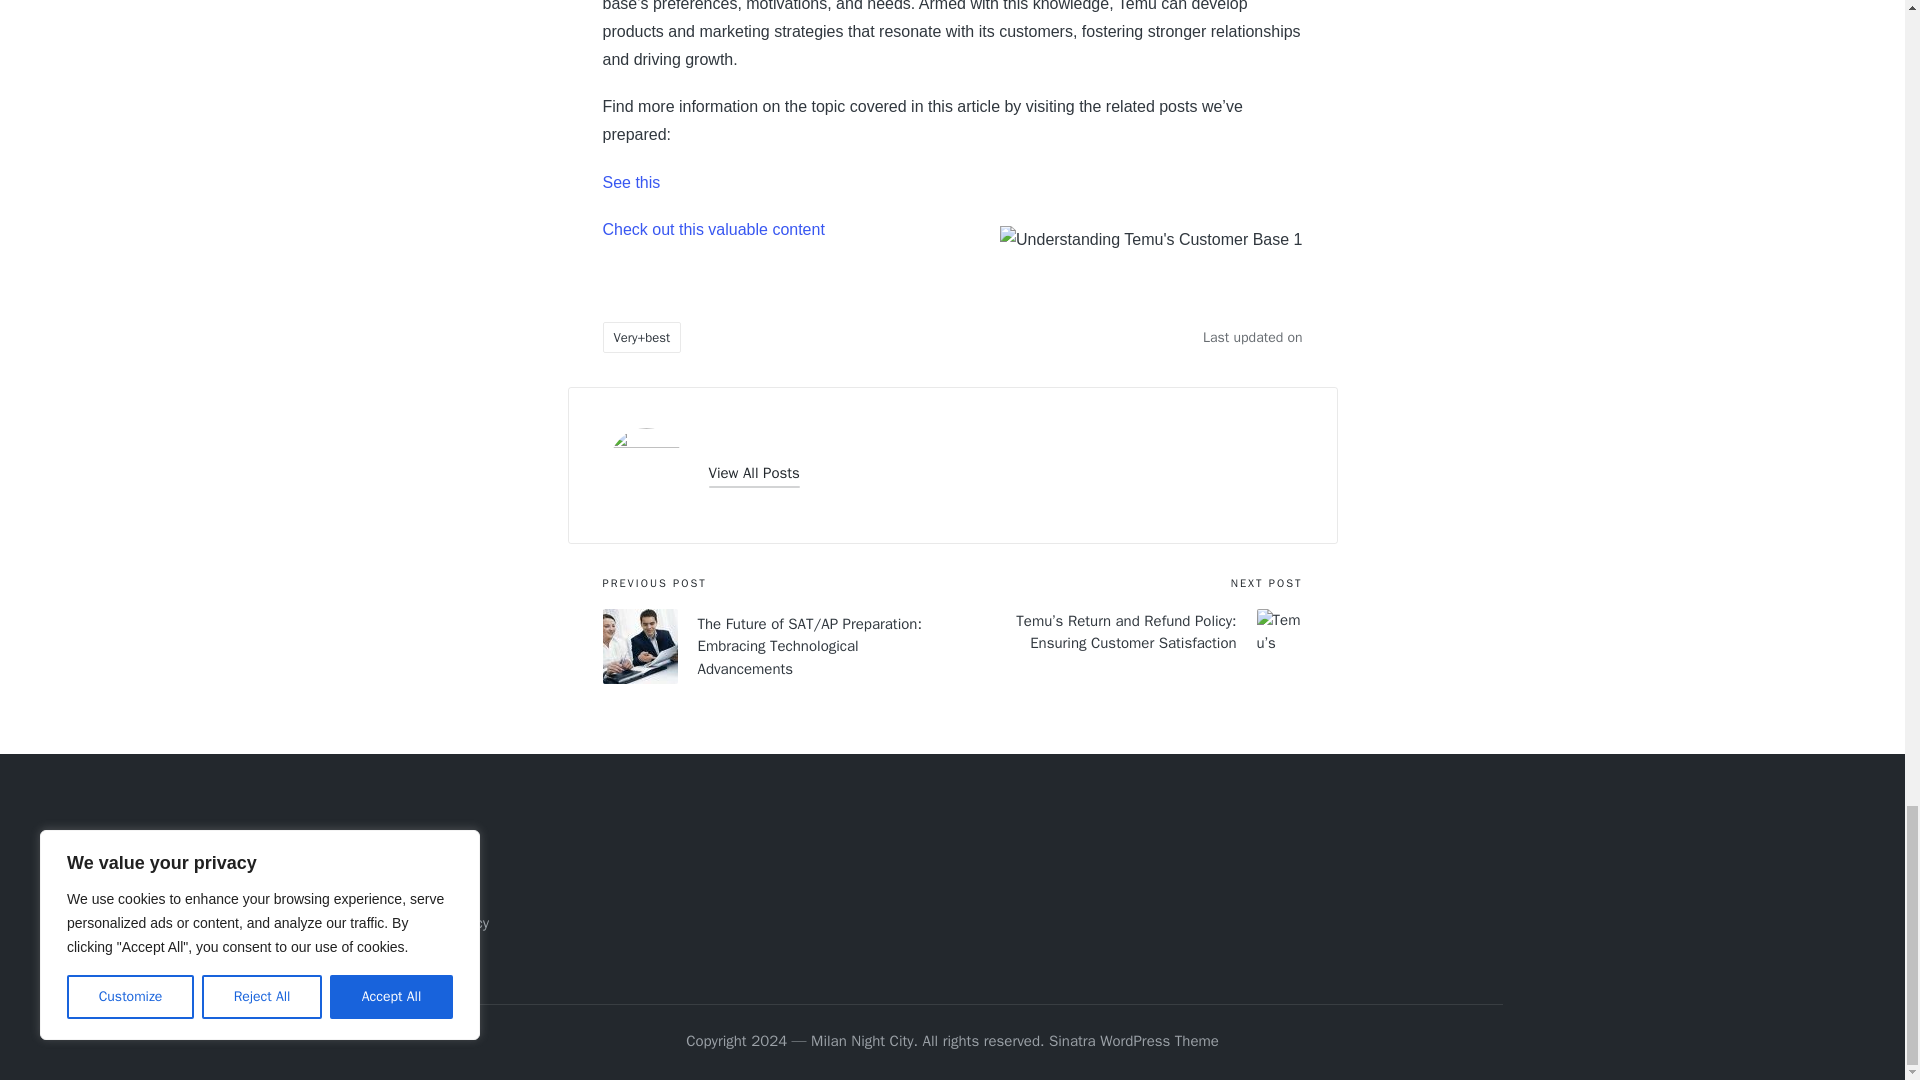 The height and width of the screenshot is (1080, 1920). Describe the element at coordinates (426, 890) in the screenshot. I see `Contact` at that location.